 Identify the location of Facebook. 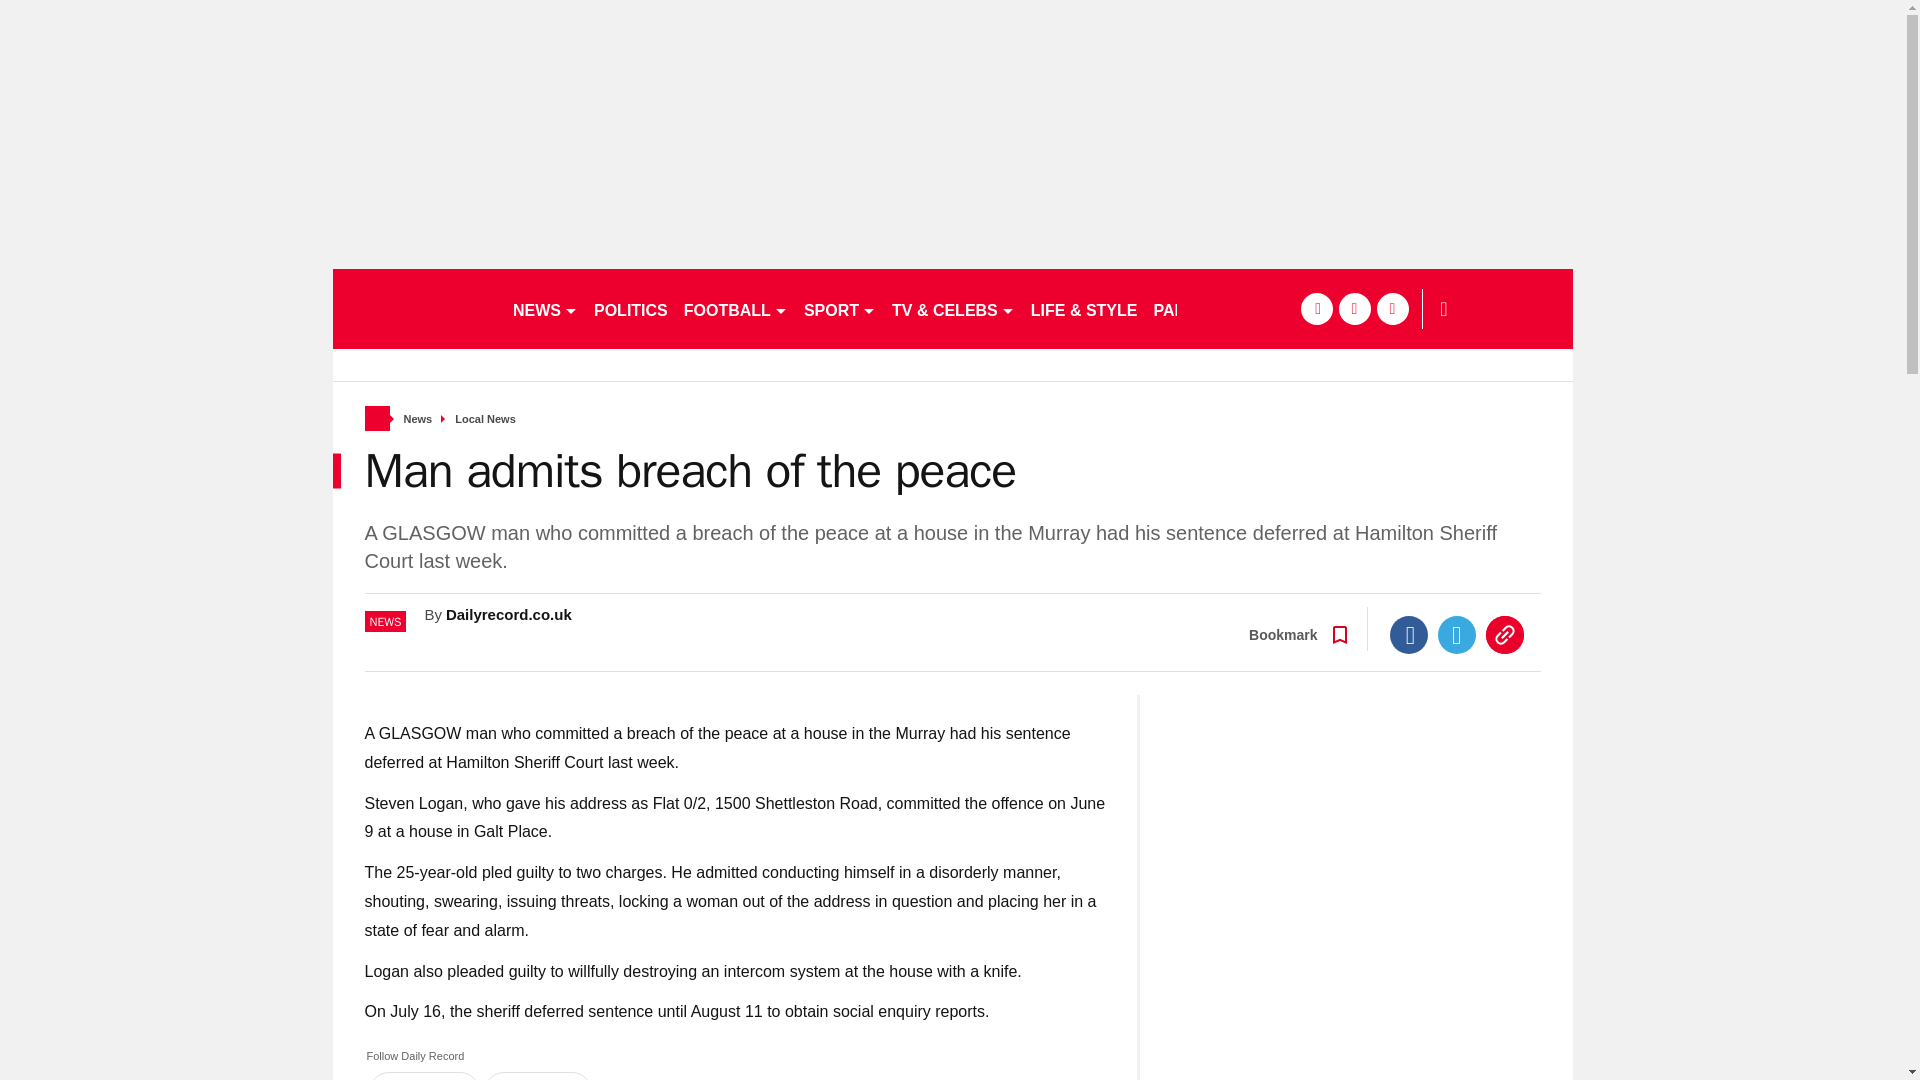
(1409, 634).